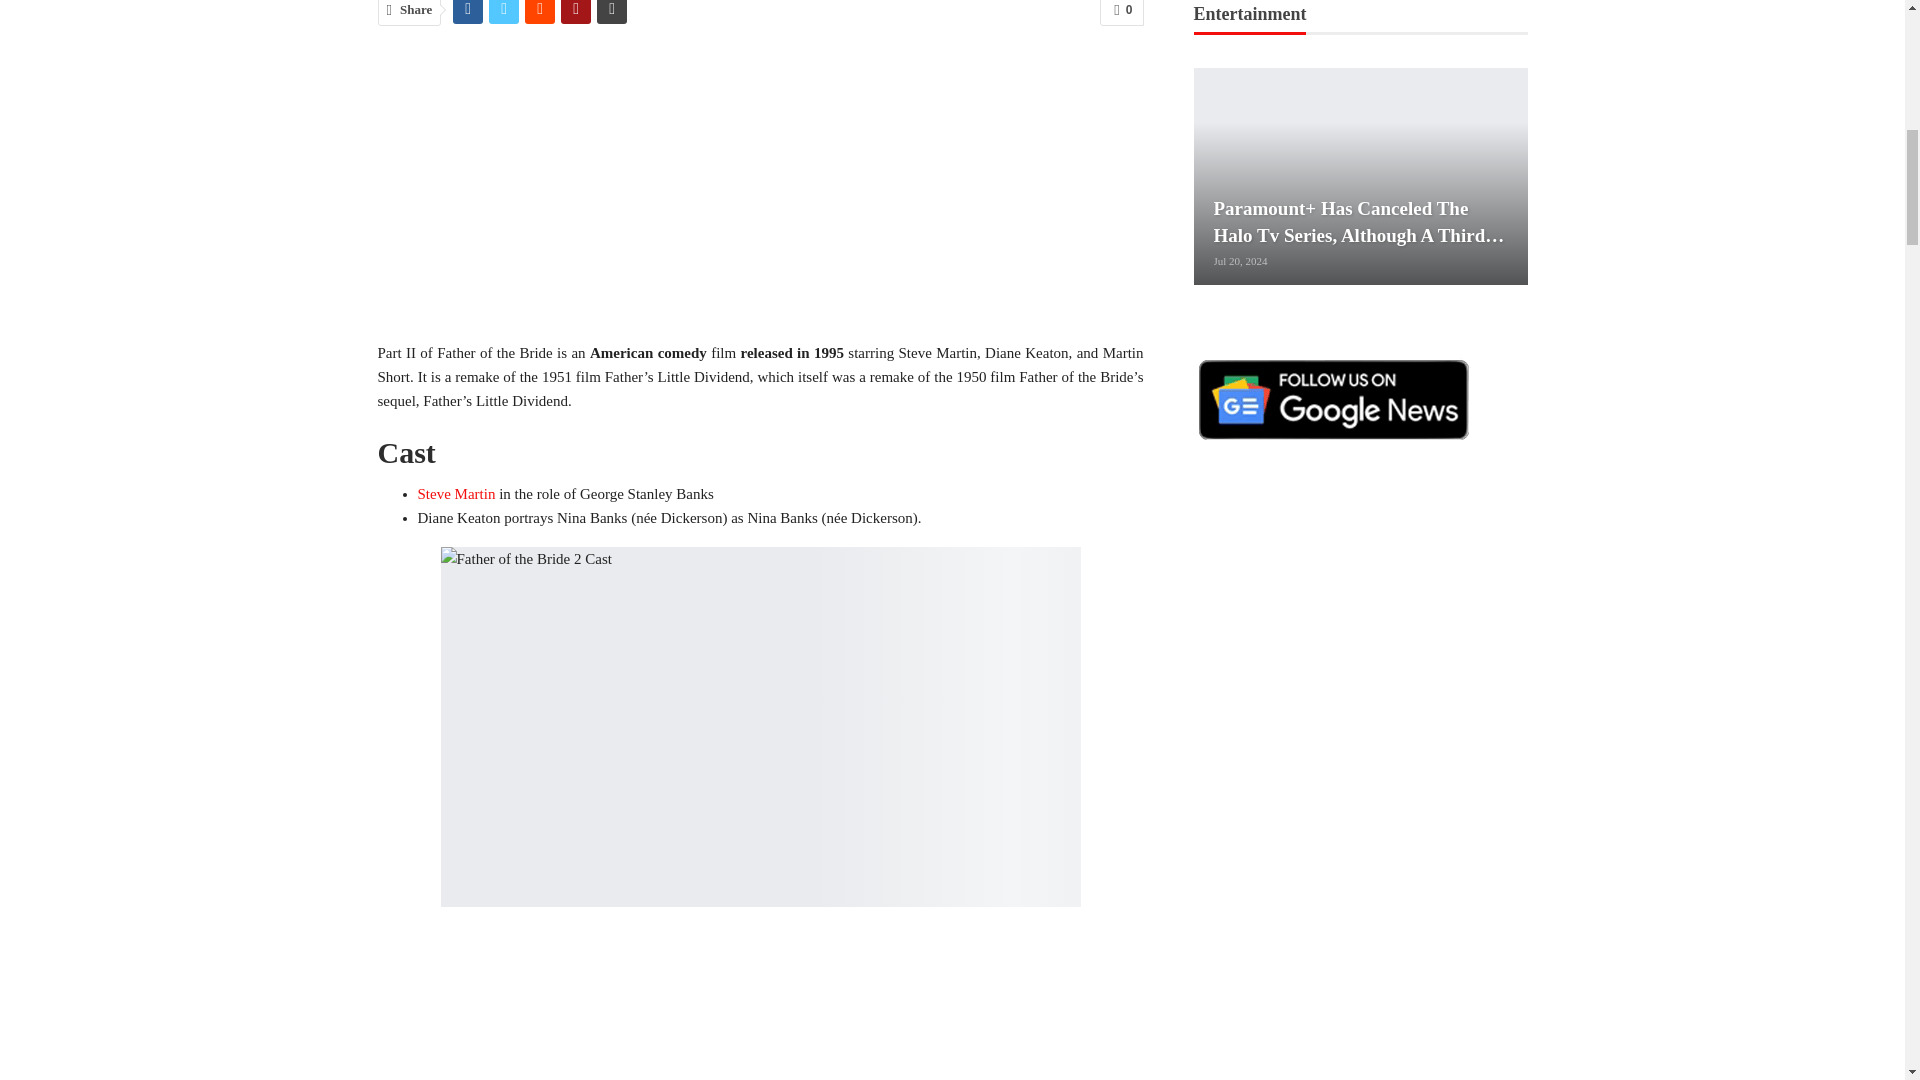  I want to click on 0, so click(1121, 12).